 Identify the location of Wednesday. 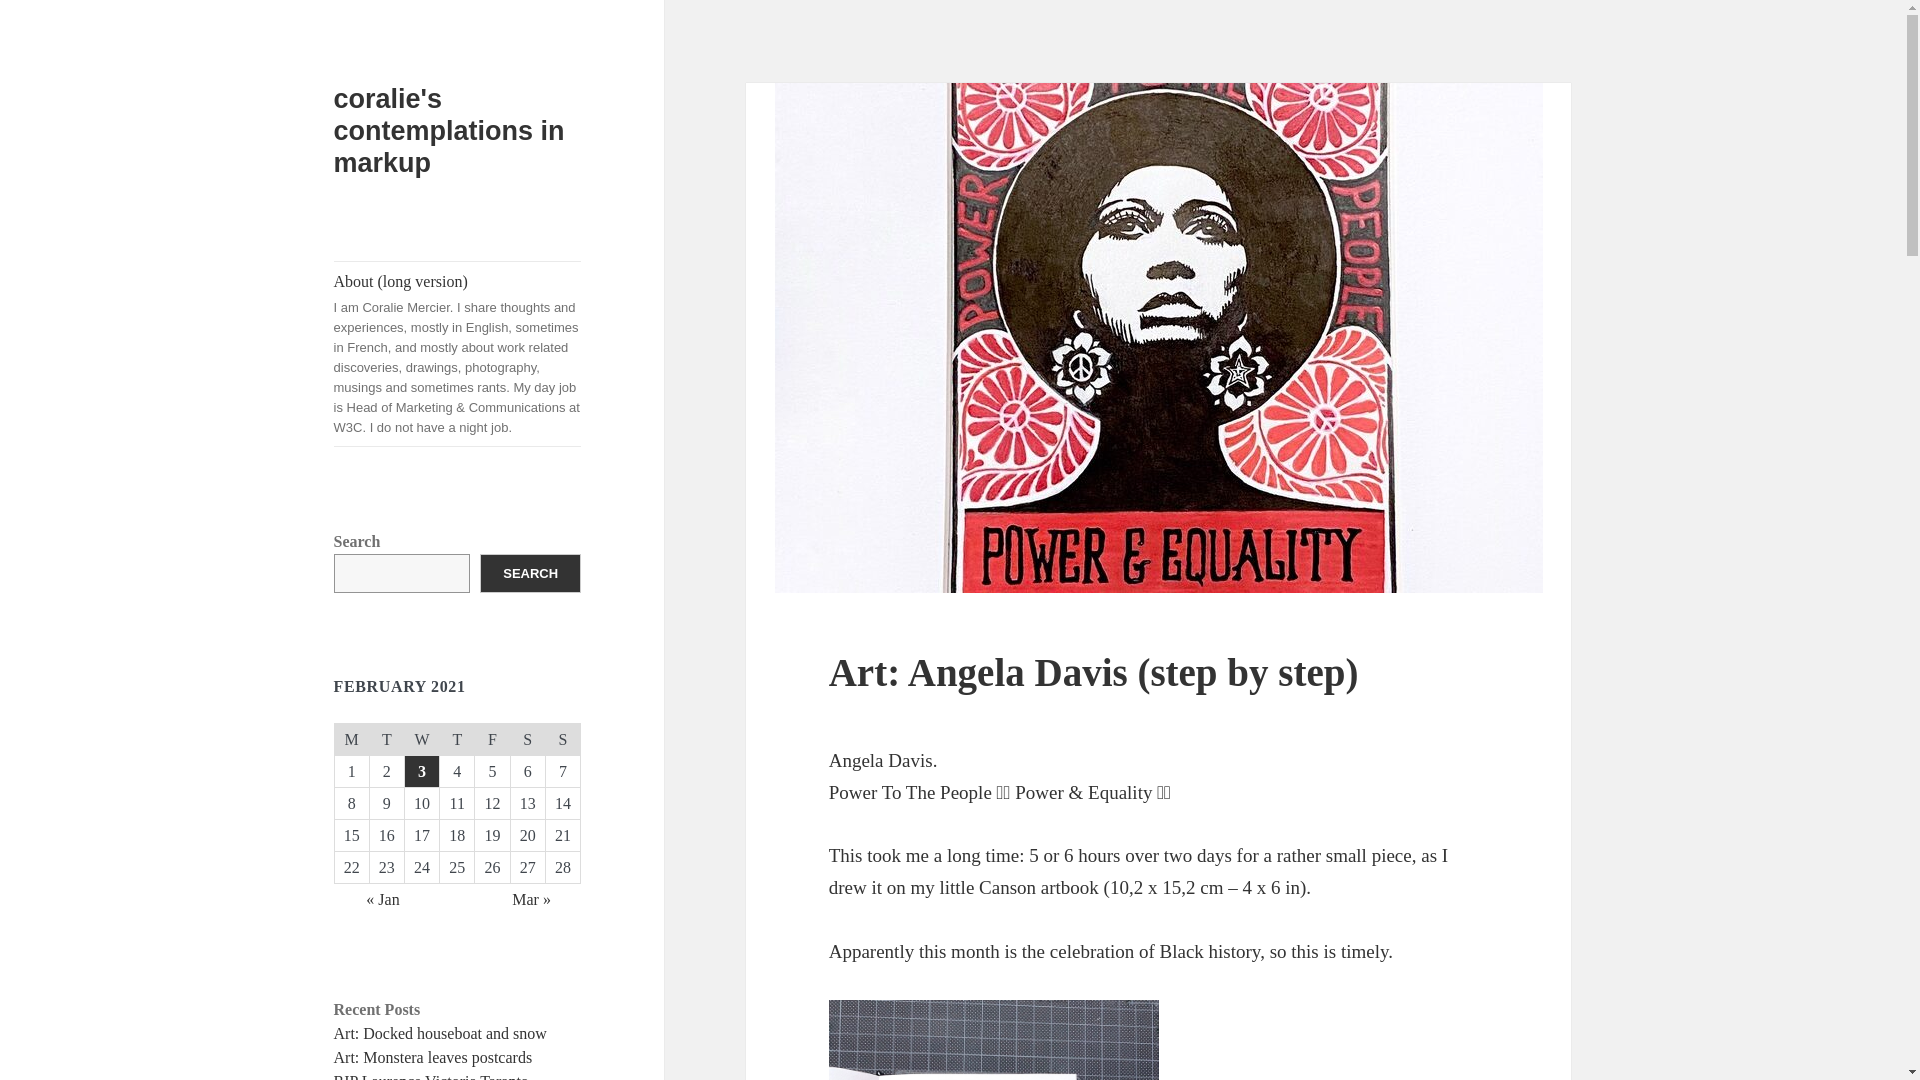
(421, 740).